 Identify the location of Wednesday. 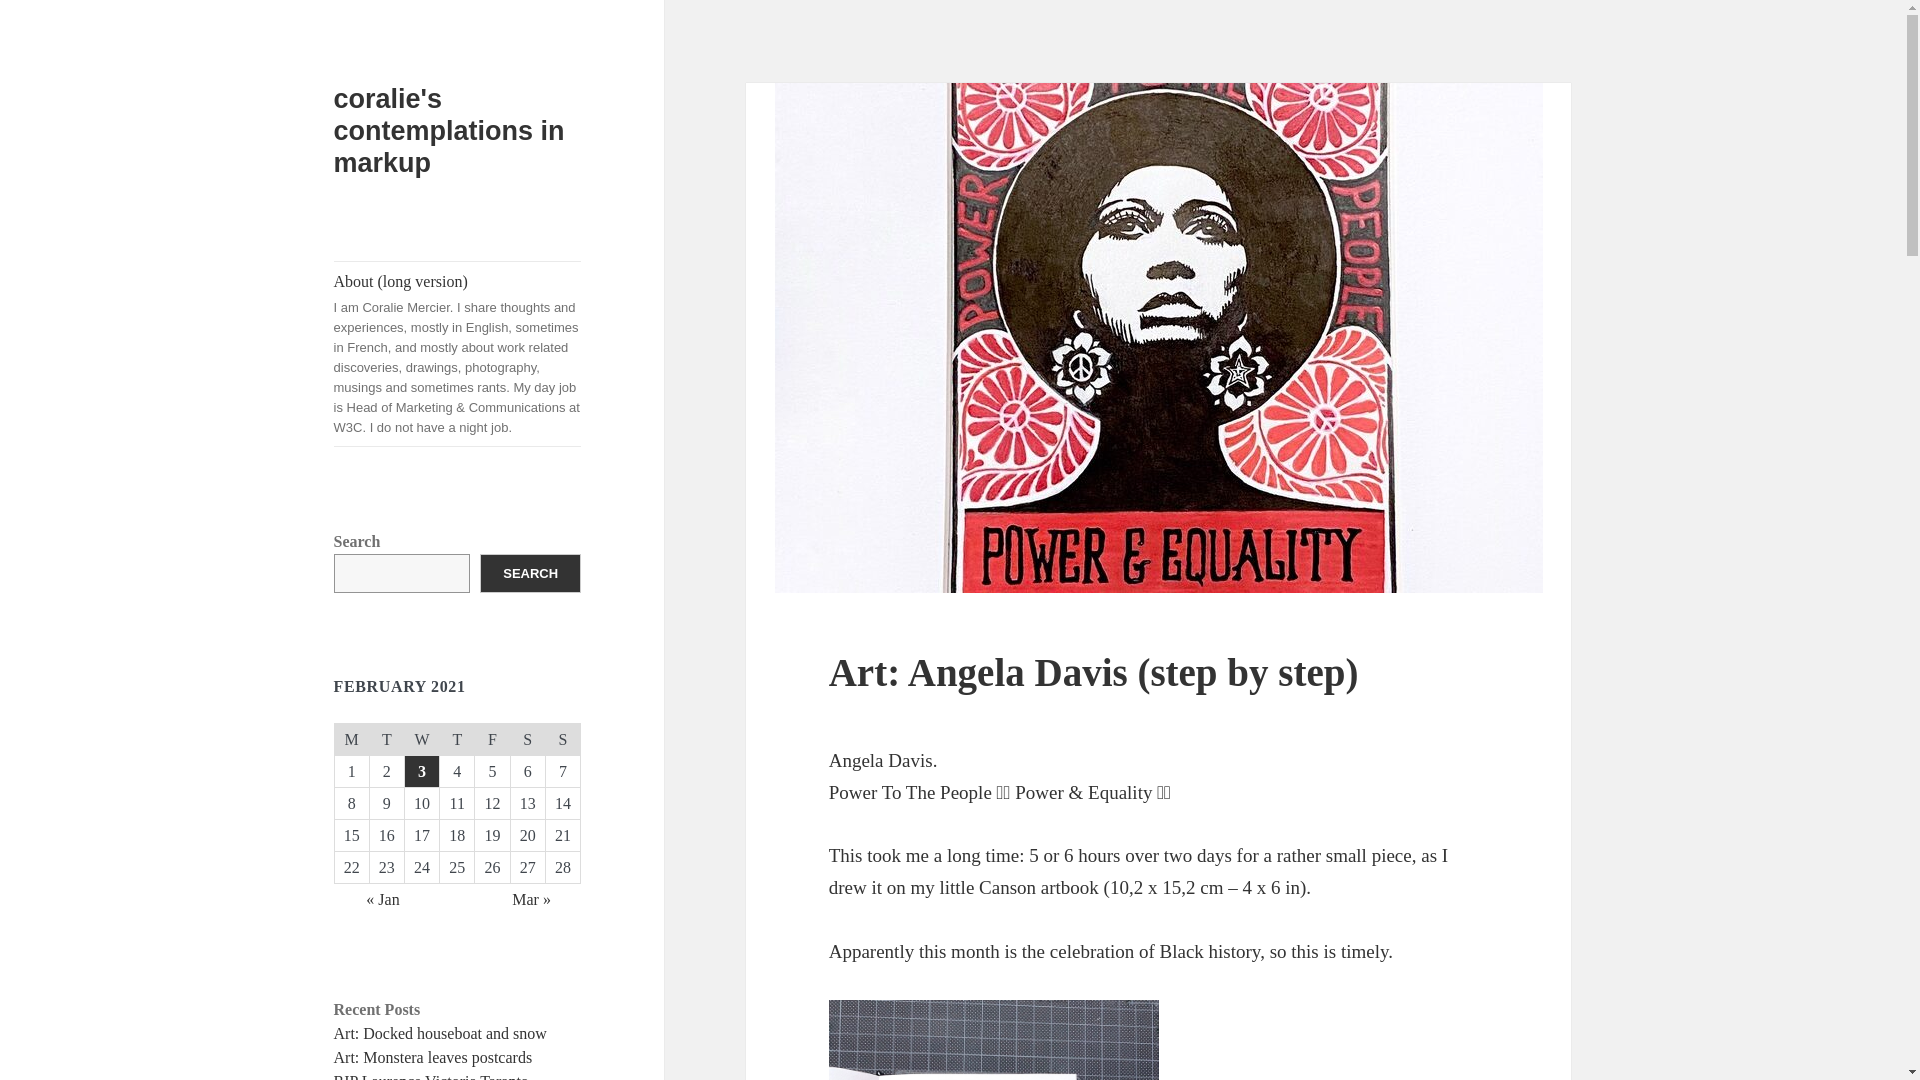
(421, 740).